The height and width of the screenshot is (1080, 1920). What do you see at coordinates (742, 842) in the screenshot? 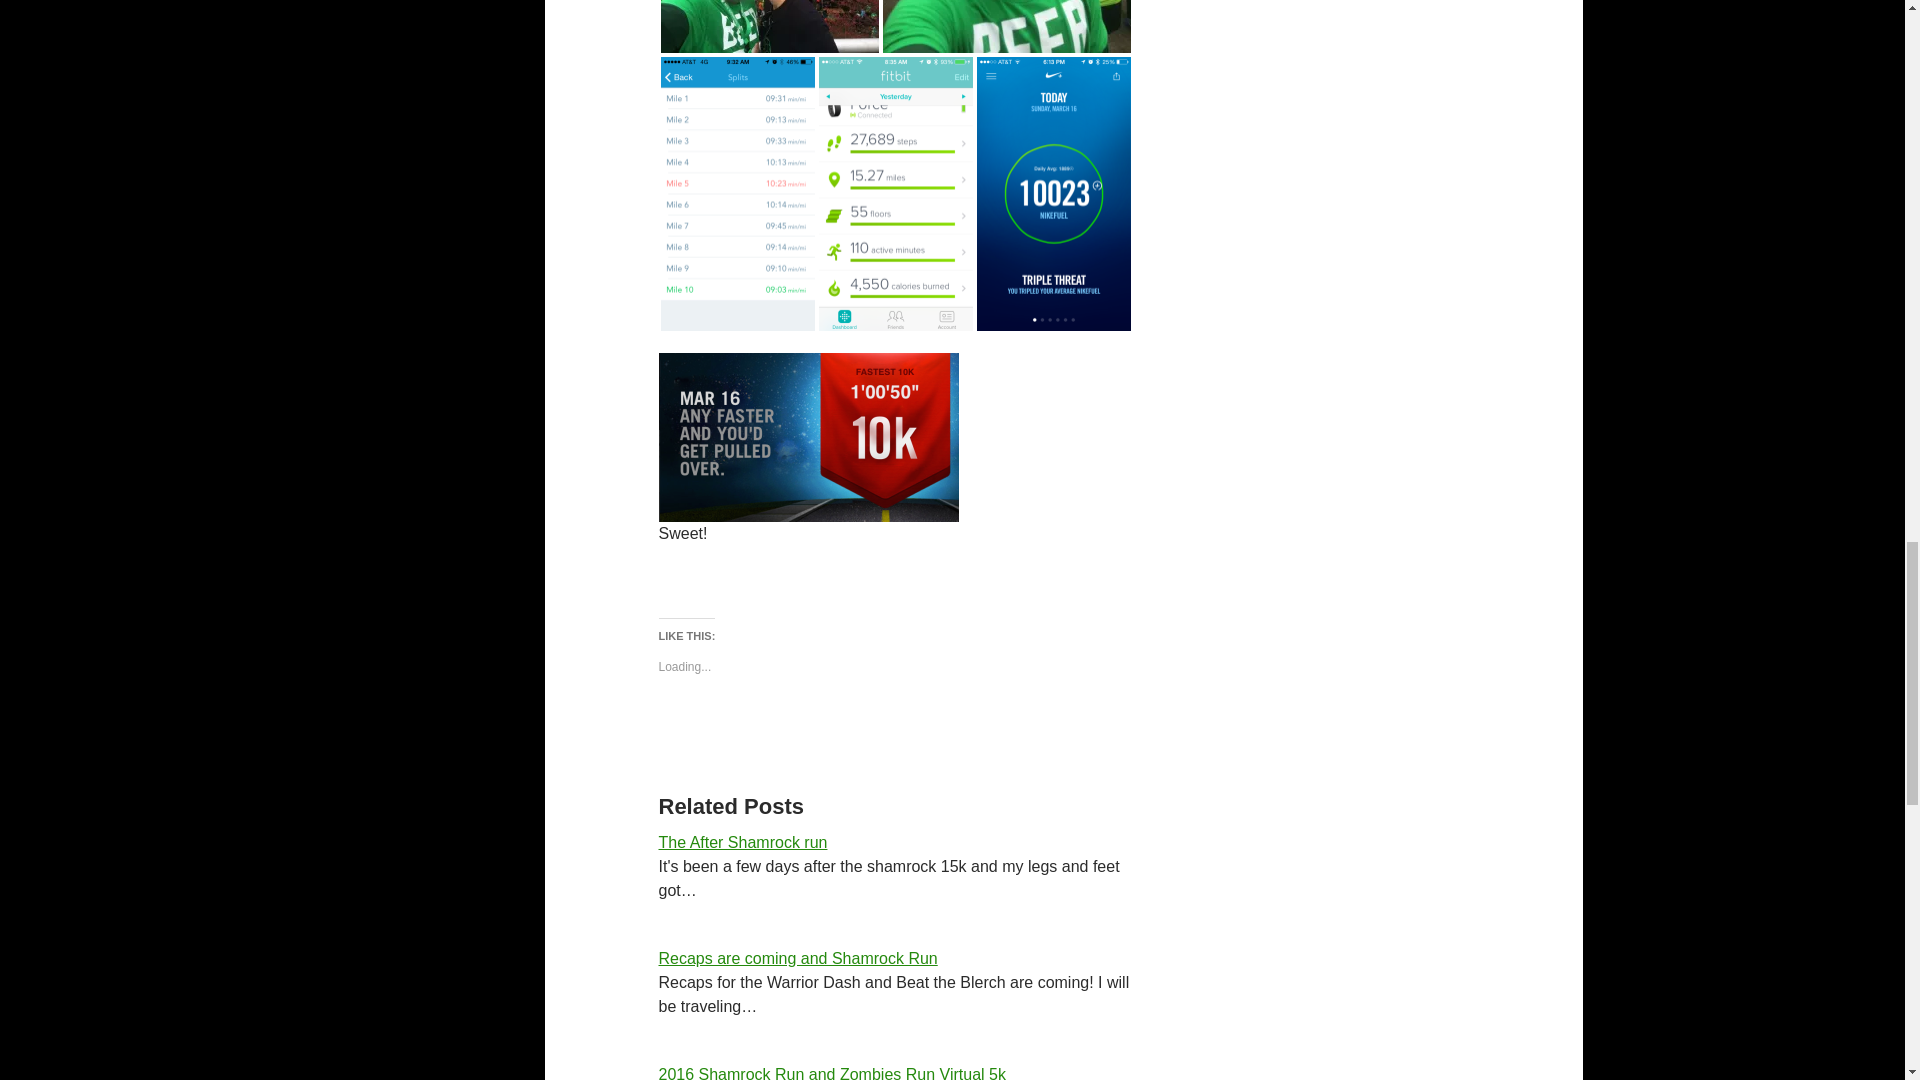
I see `The After Shamrock run` at bounding box center [742, 842].